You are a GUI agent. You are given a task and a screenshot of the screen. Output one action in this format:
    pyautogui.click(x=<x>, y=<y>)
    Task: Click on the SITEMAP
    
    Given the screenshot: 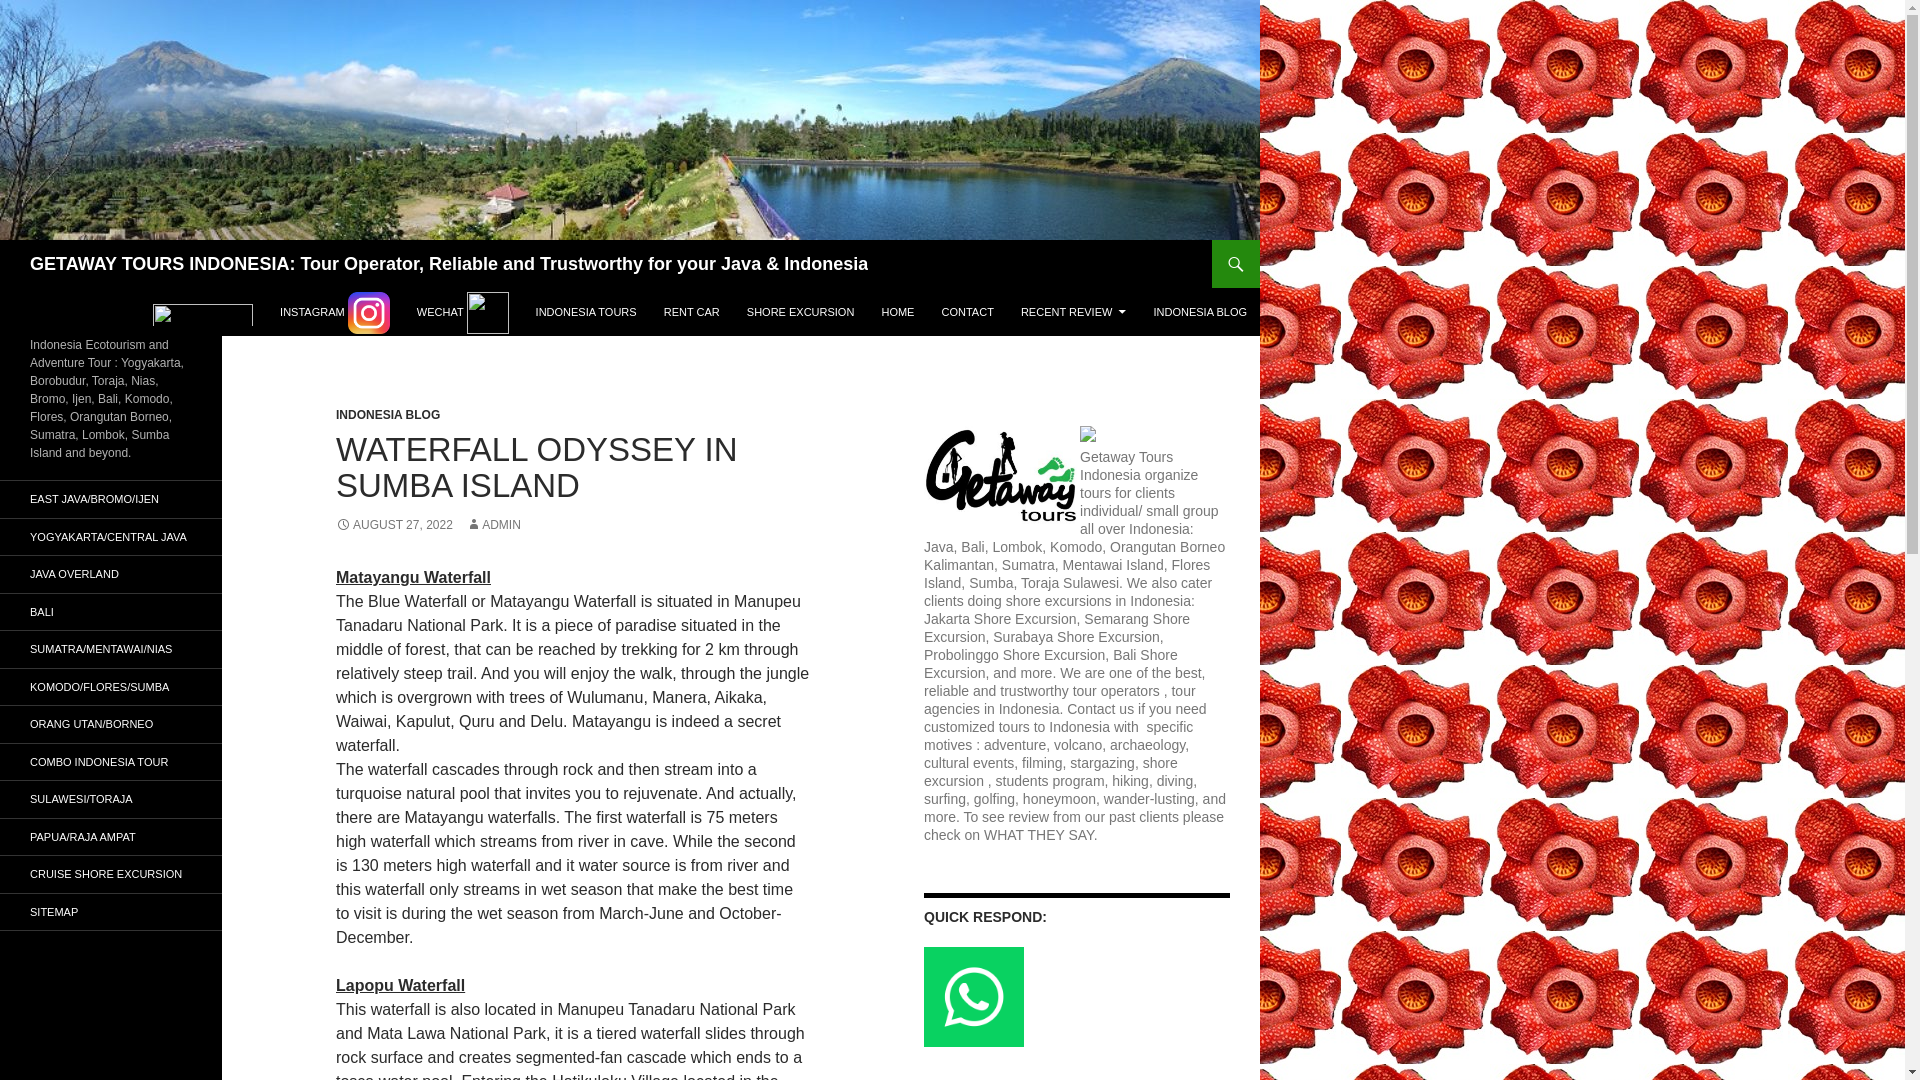 What is the action you would take?
    pyautogui.click(x=111, y=912)
    